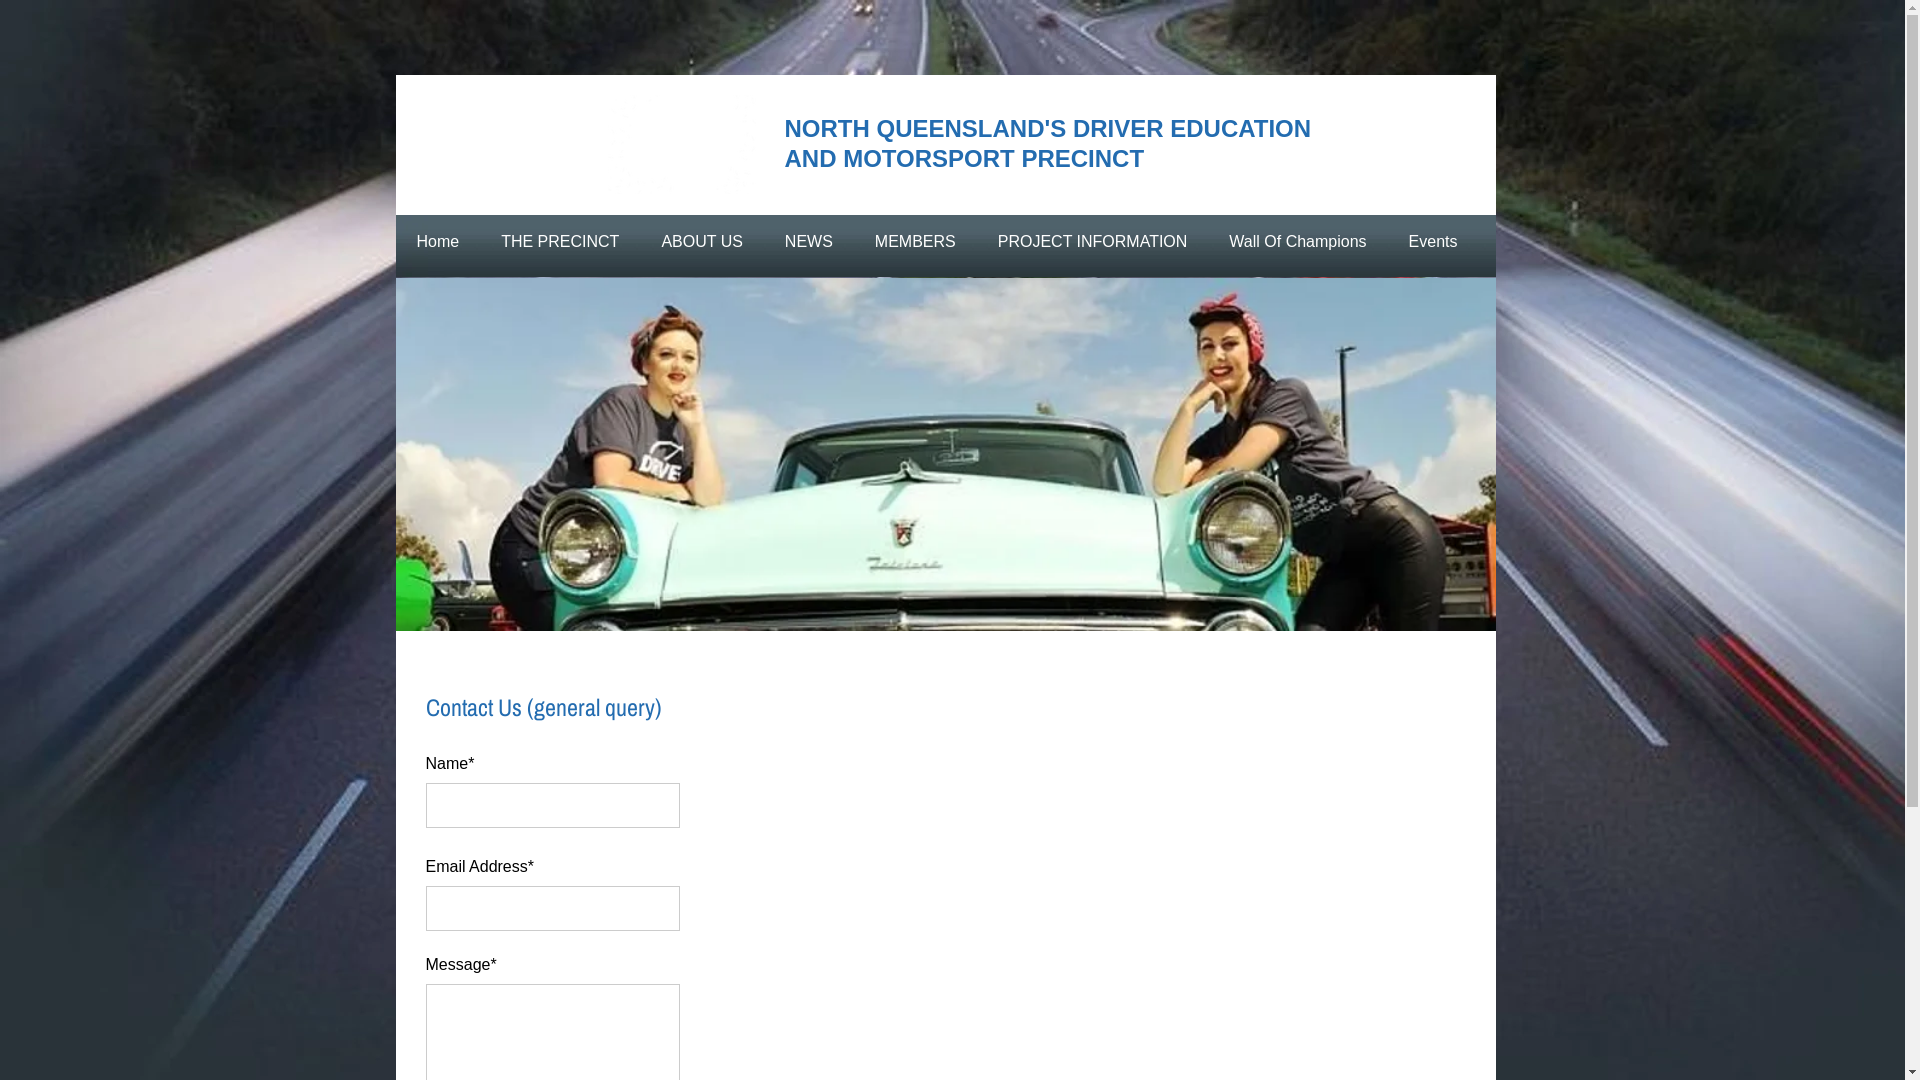 The width and height of the screenshot is (1920, 1080). Describe the element at coordinates (438, 242) in the screenshot. I see `Home` at that location.